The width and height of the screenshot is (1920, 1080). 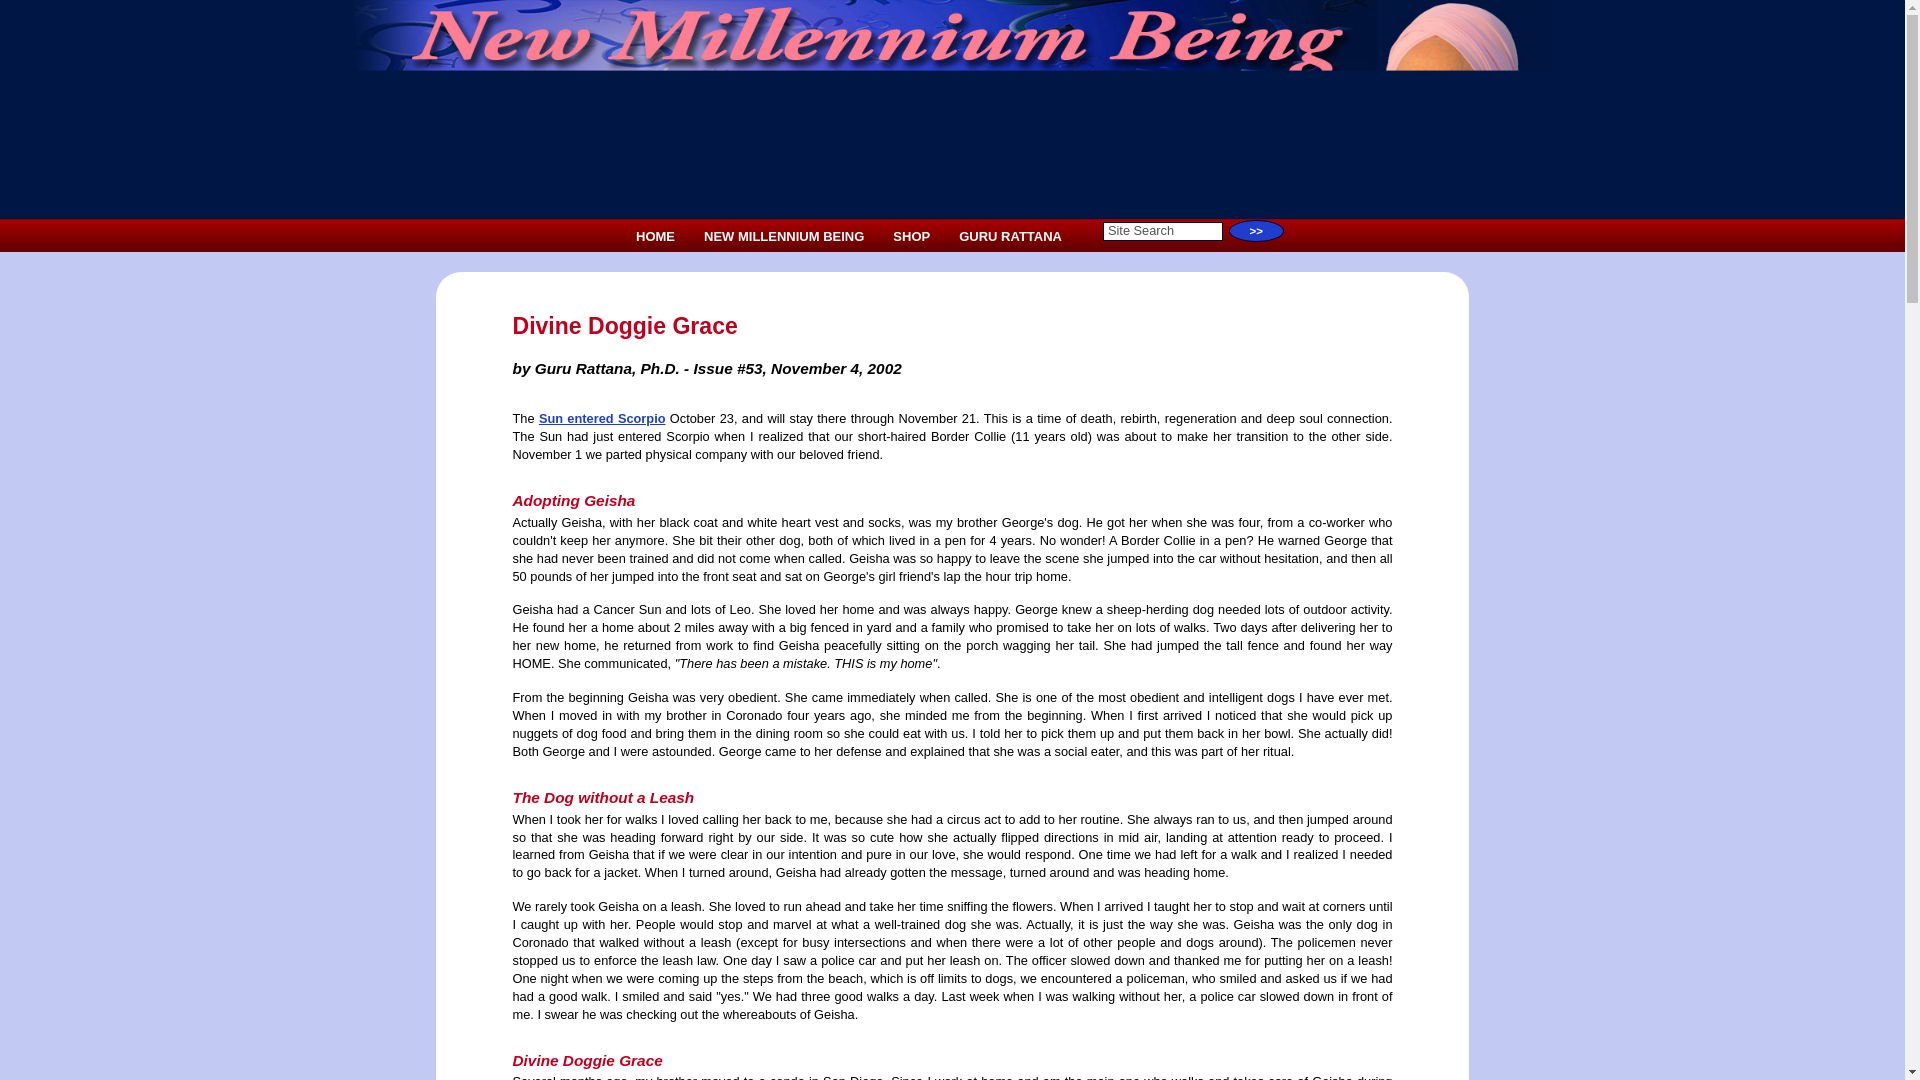 I want to click on GURU RATTANA, so click(x=1010, y=236).